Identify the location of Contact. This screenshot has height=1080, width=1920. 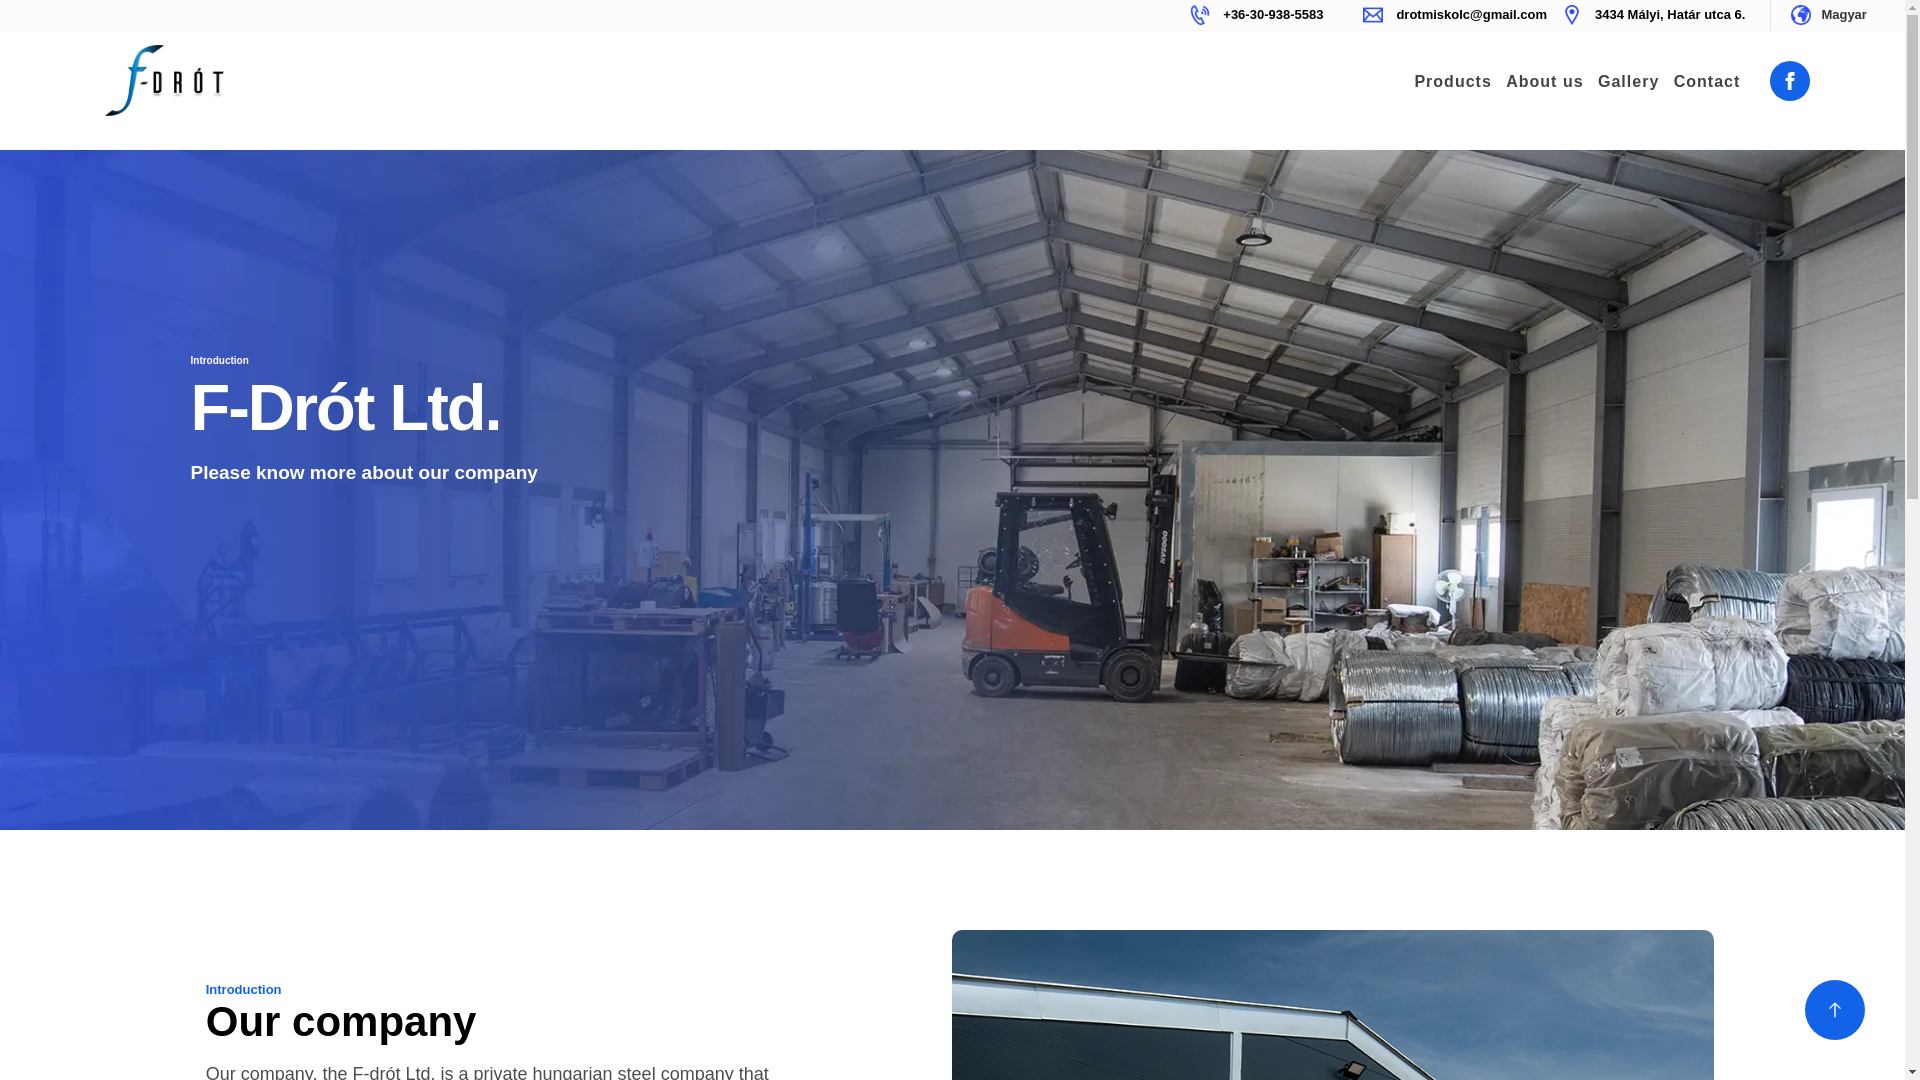
(1706, 82).